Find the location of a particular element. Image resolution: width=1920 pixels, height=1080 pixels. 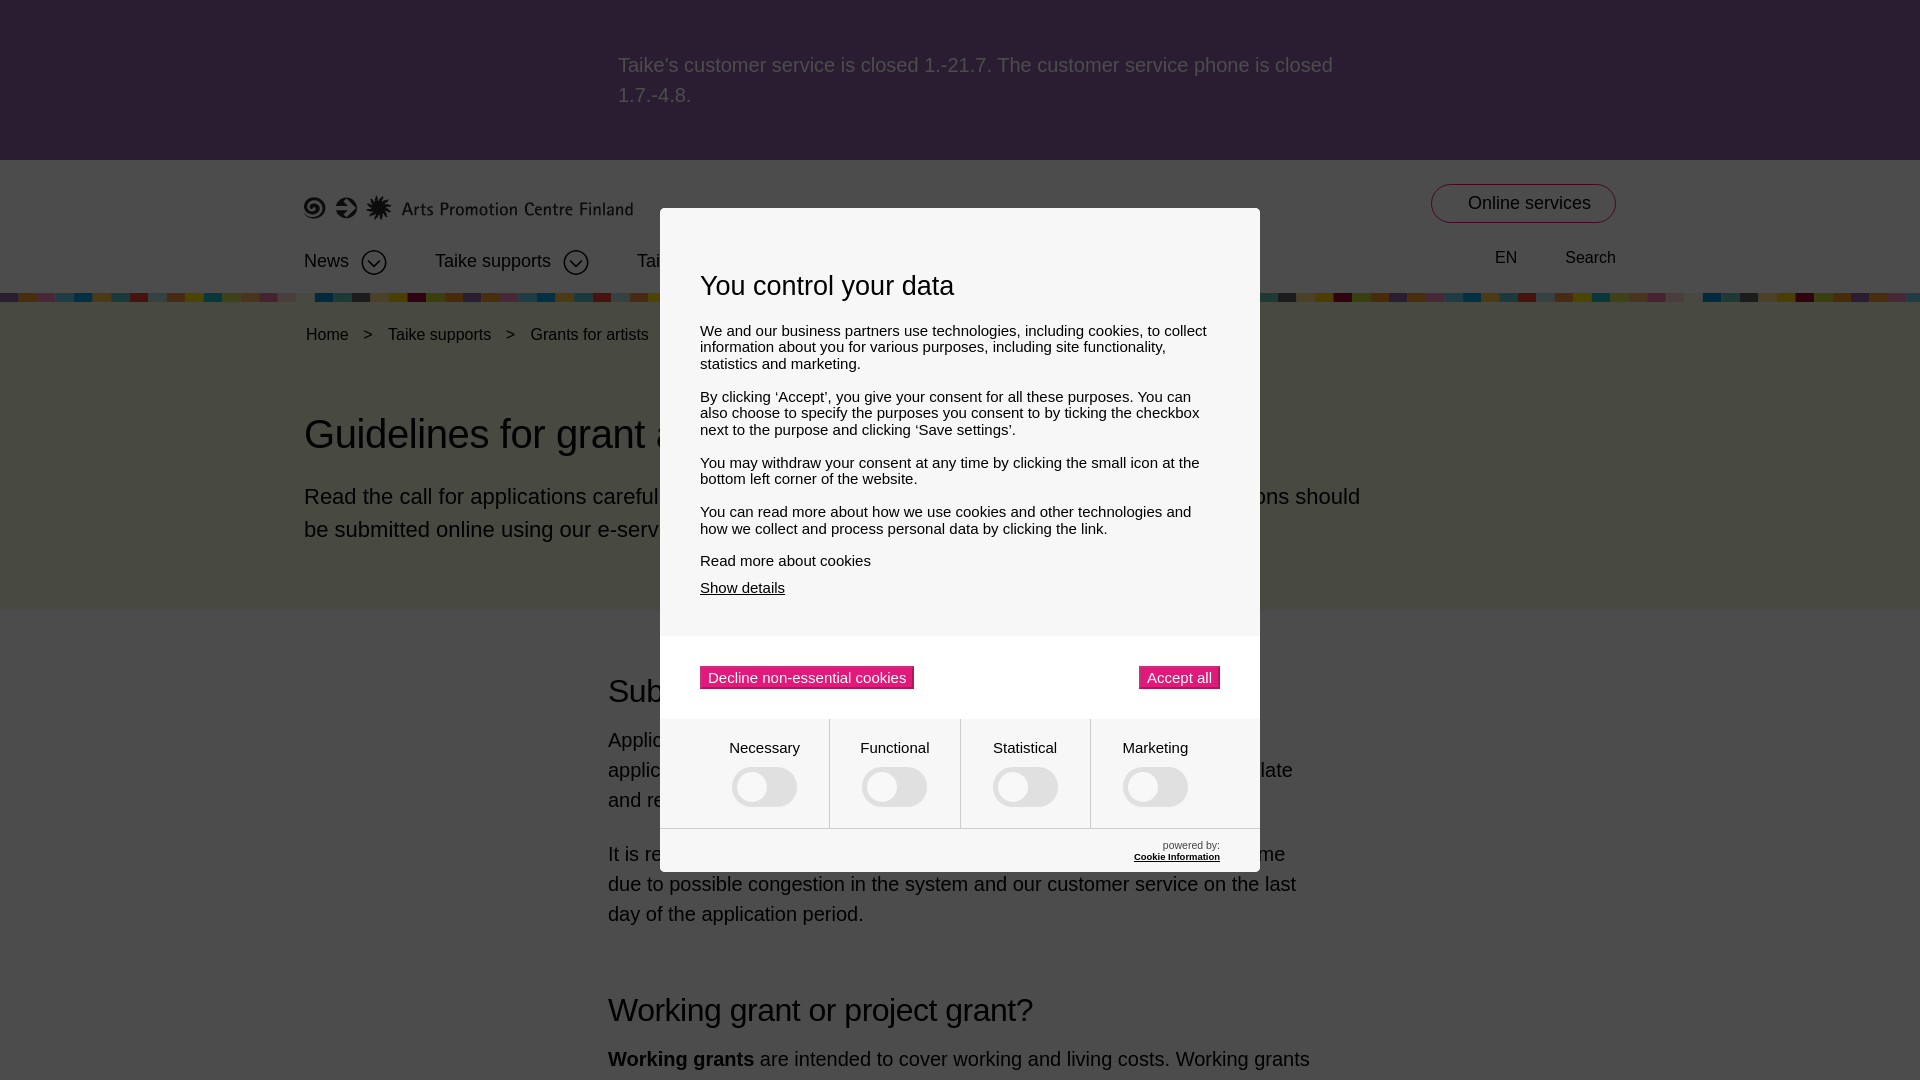

Read more about cookies is located at coordinates (960, 560).